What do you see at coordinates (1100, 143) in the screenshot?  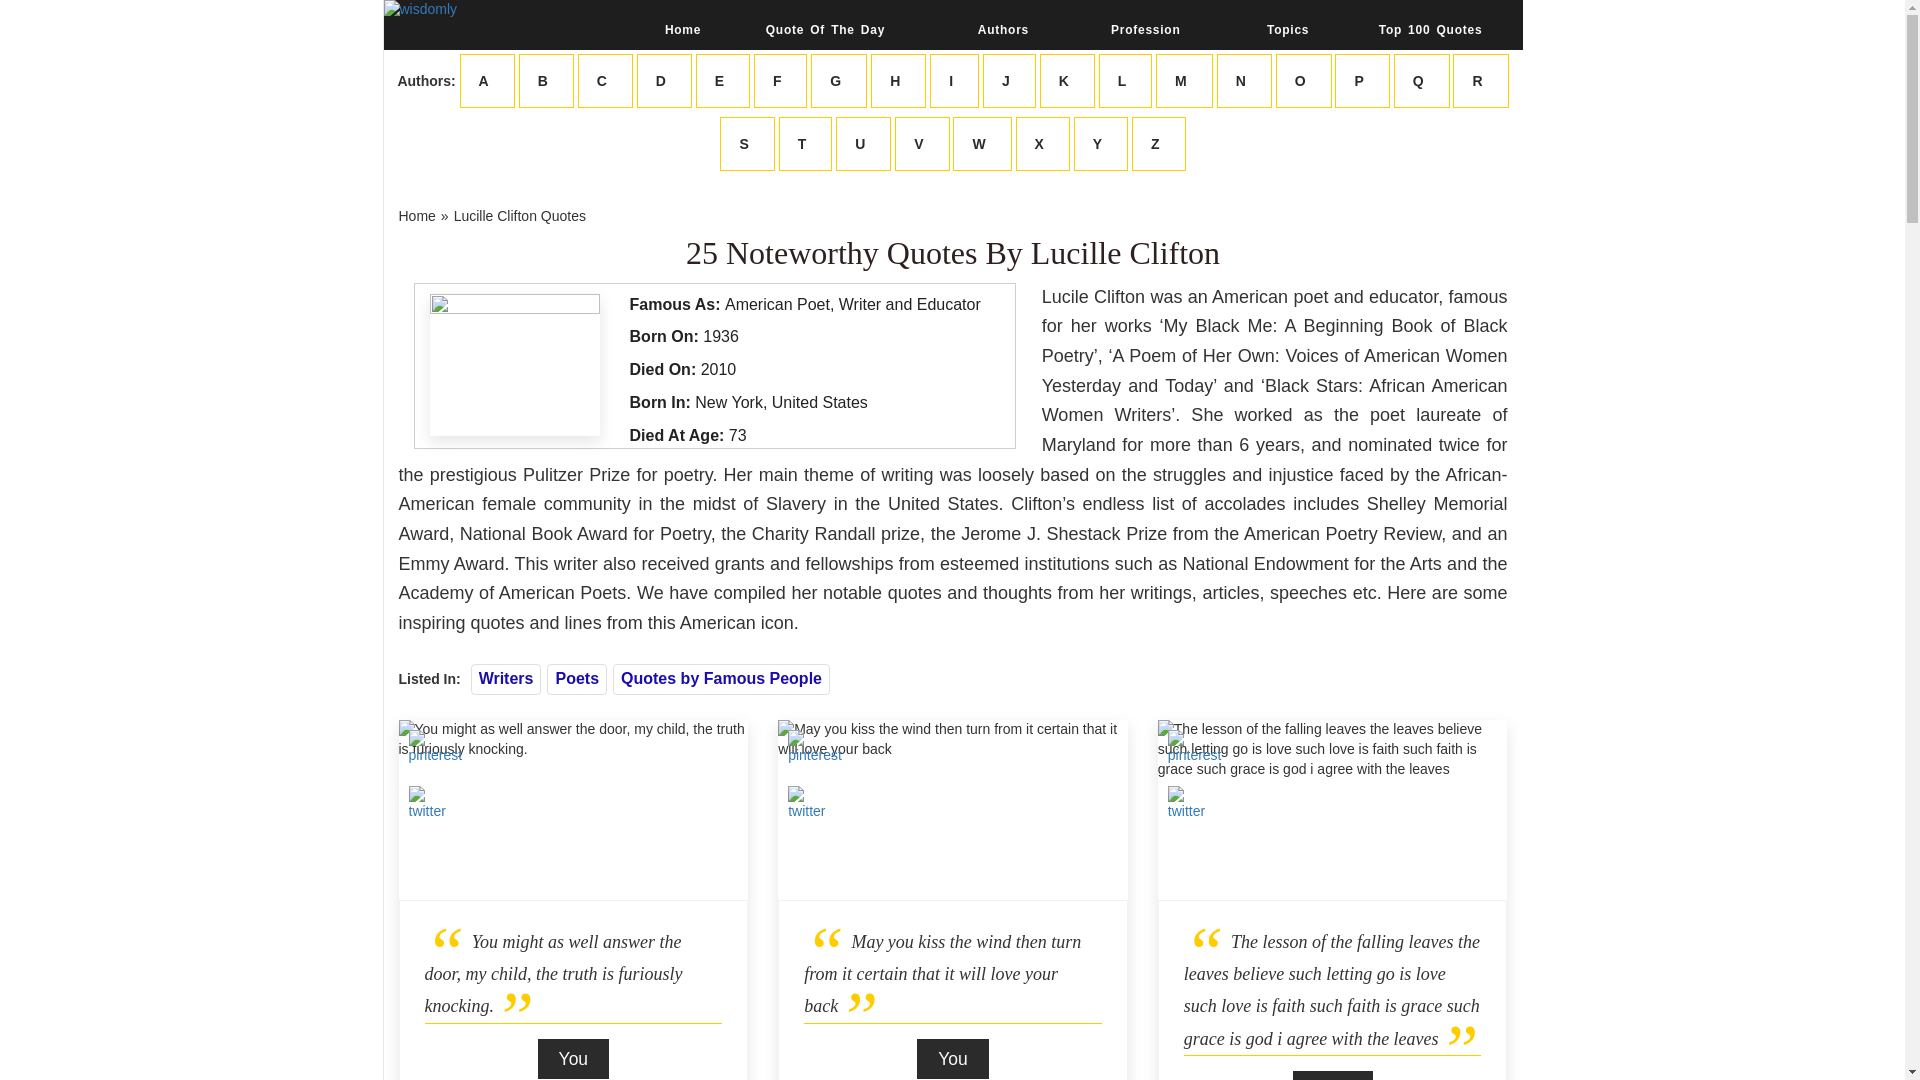 I see `Y` at bounding box center [1100, 143].